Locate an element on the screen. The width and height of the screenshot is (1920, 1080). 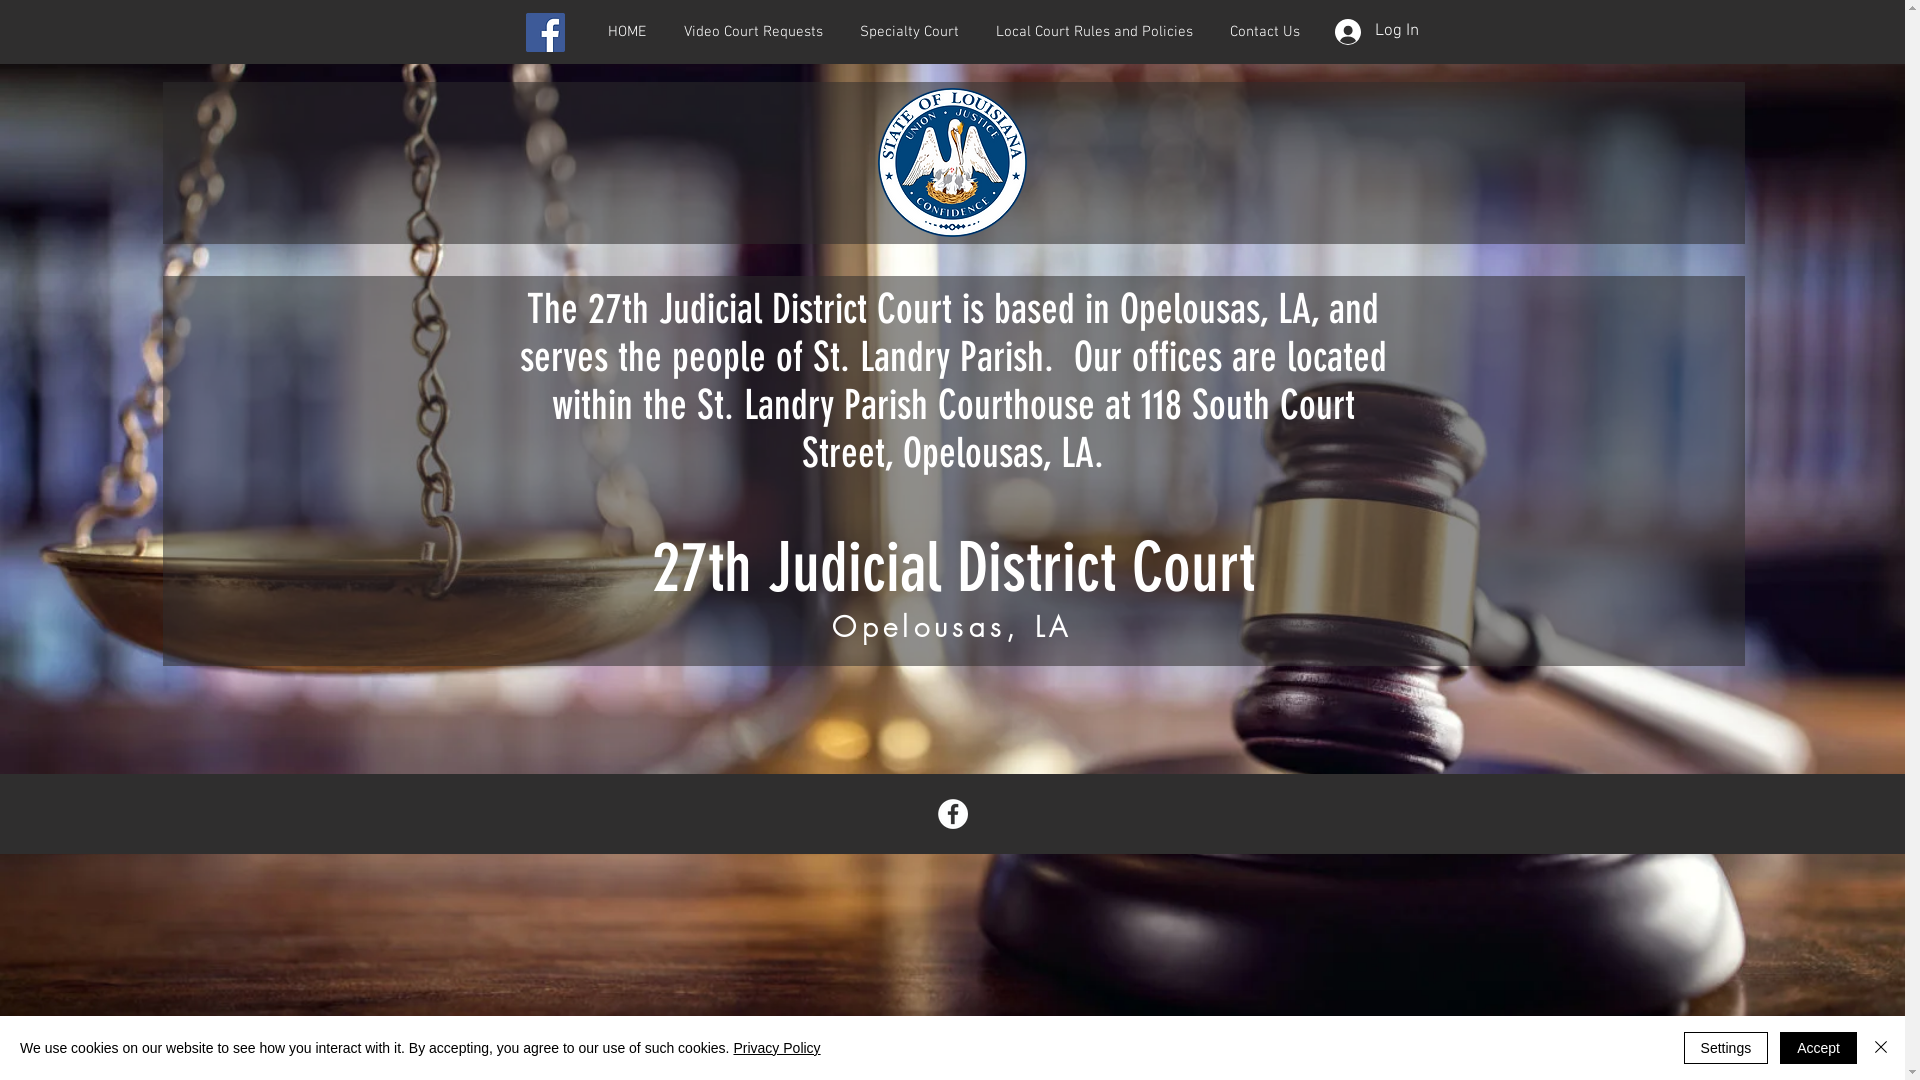
27th Judicial District Court is located at coordinates (954, 568).